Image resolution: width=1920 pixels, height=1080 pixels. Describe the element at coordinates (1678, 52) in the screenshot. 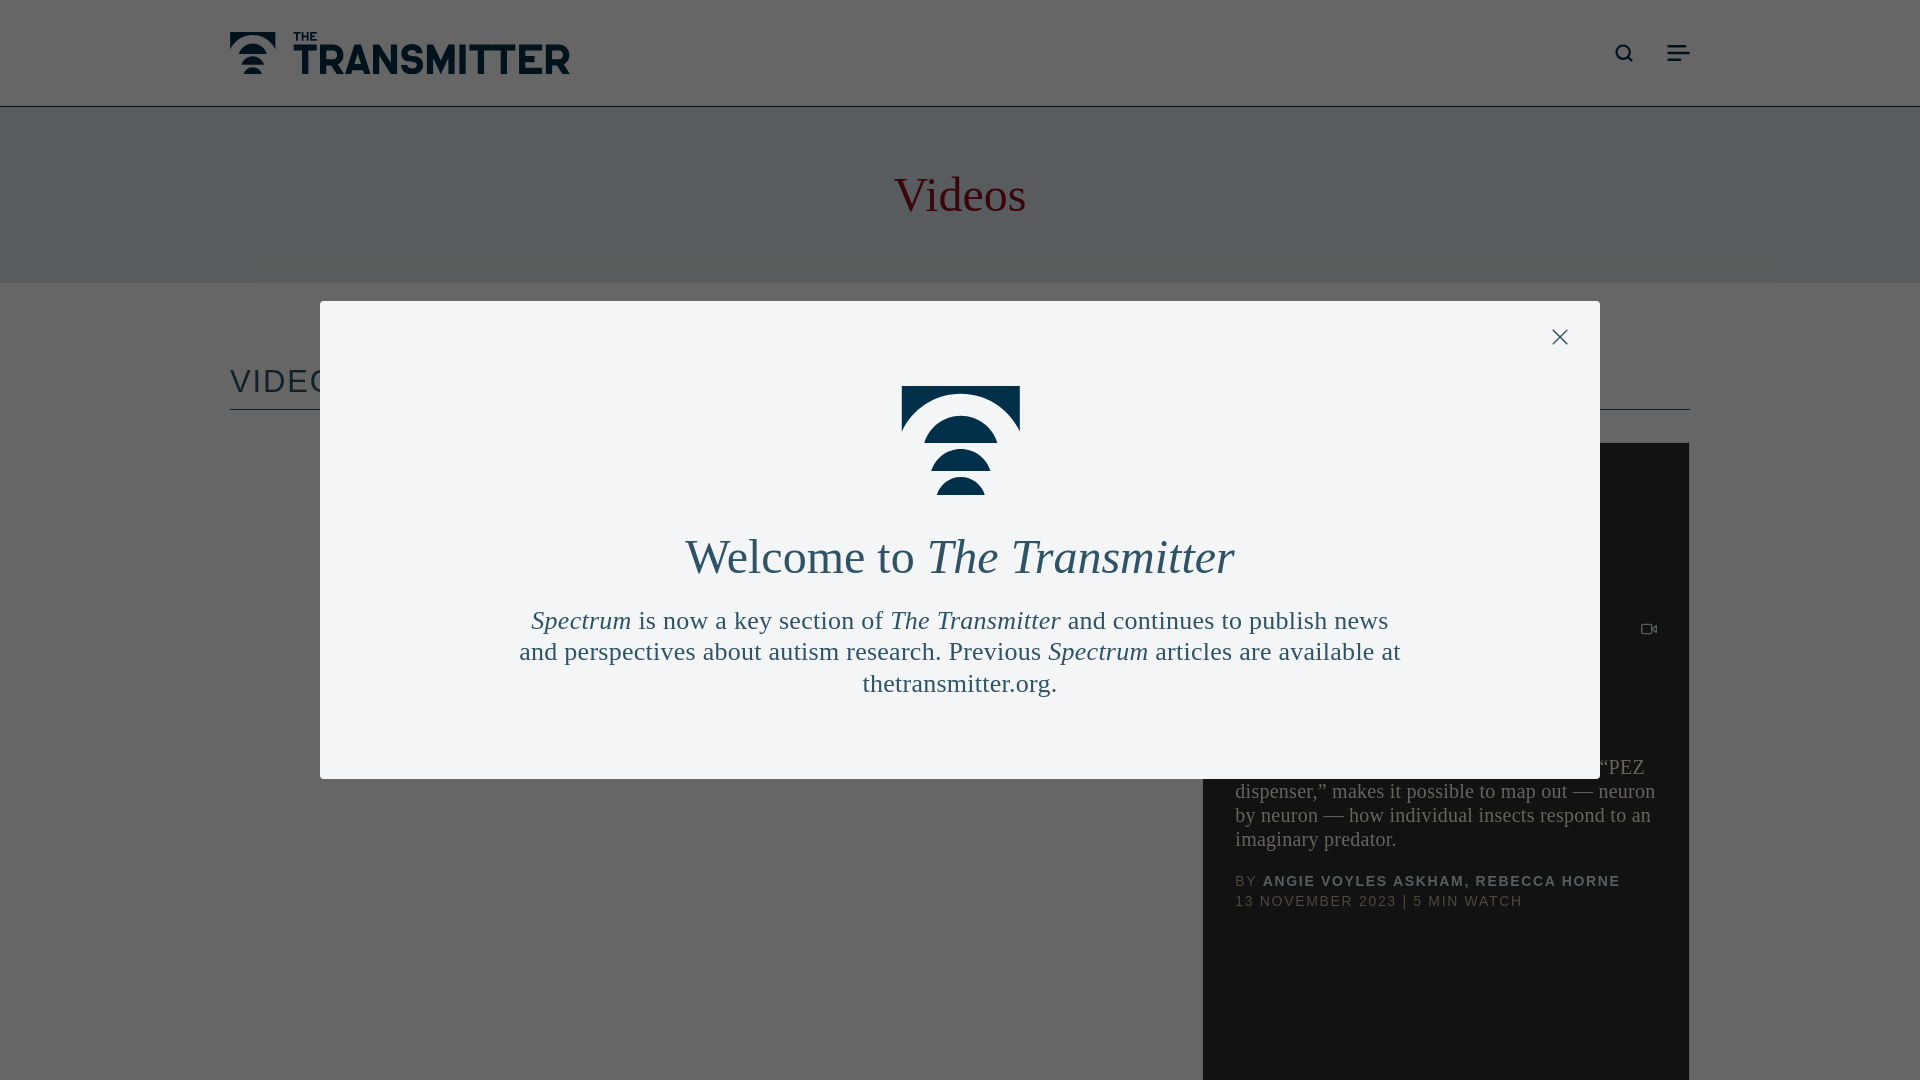

I see `Open menu` at that location.